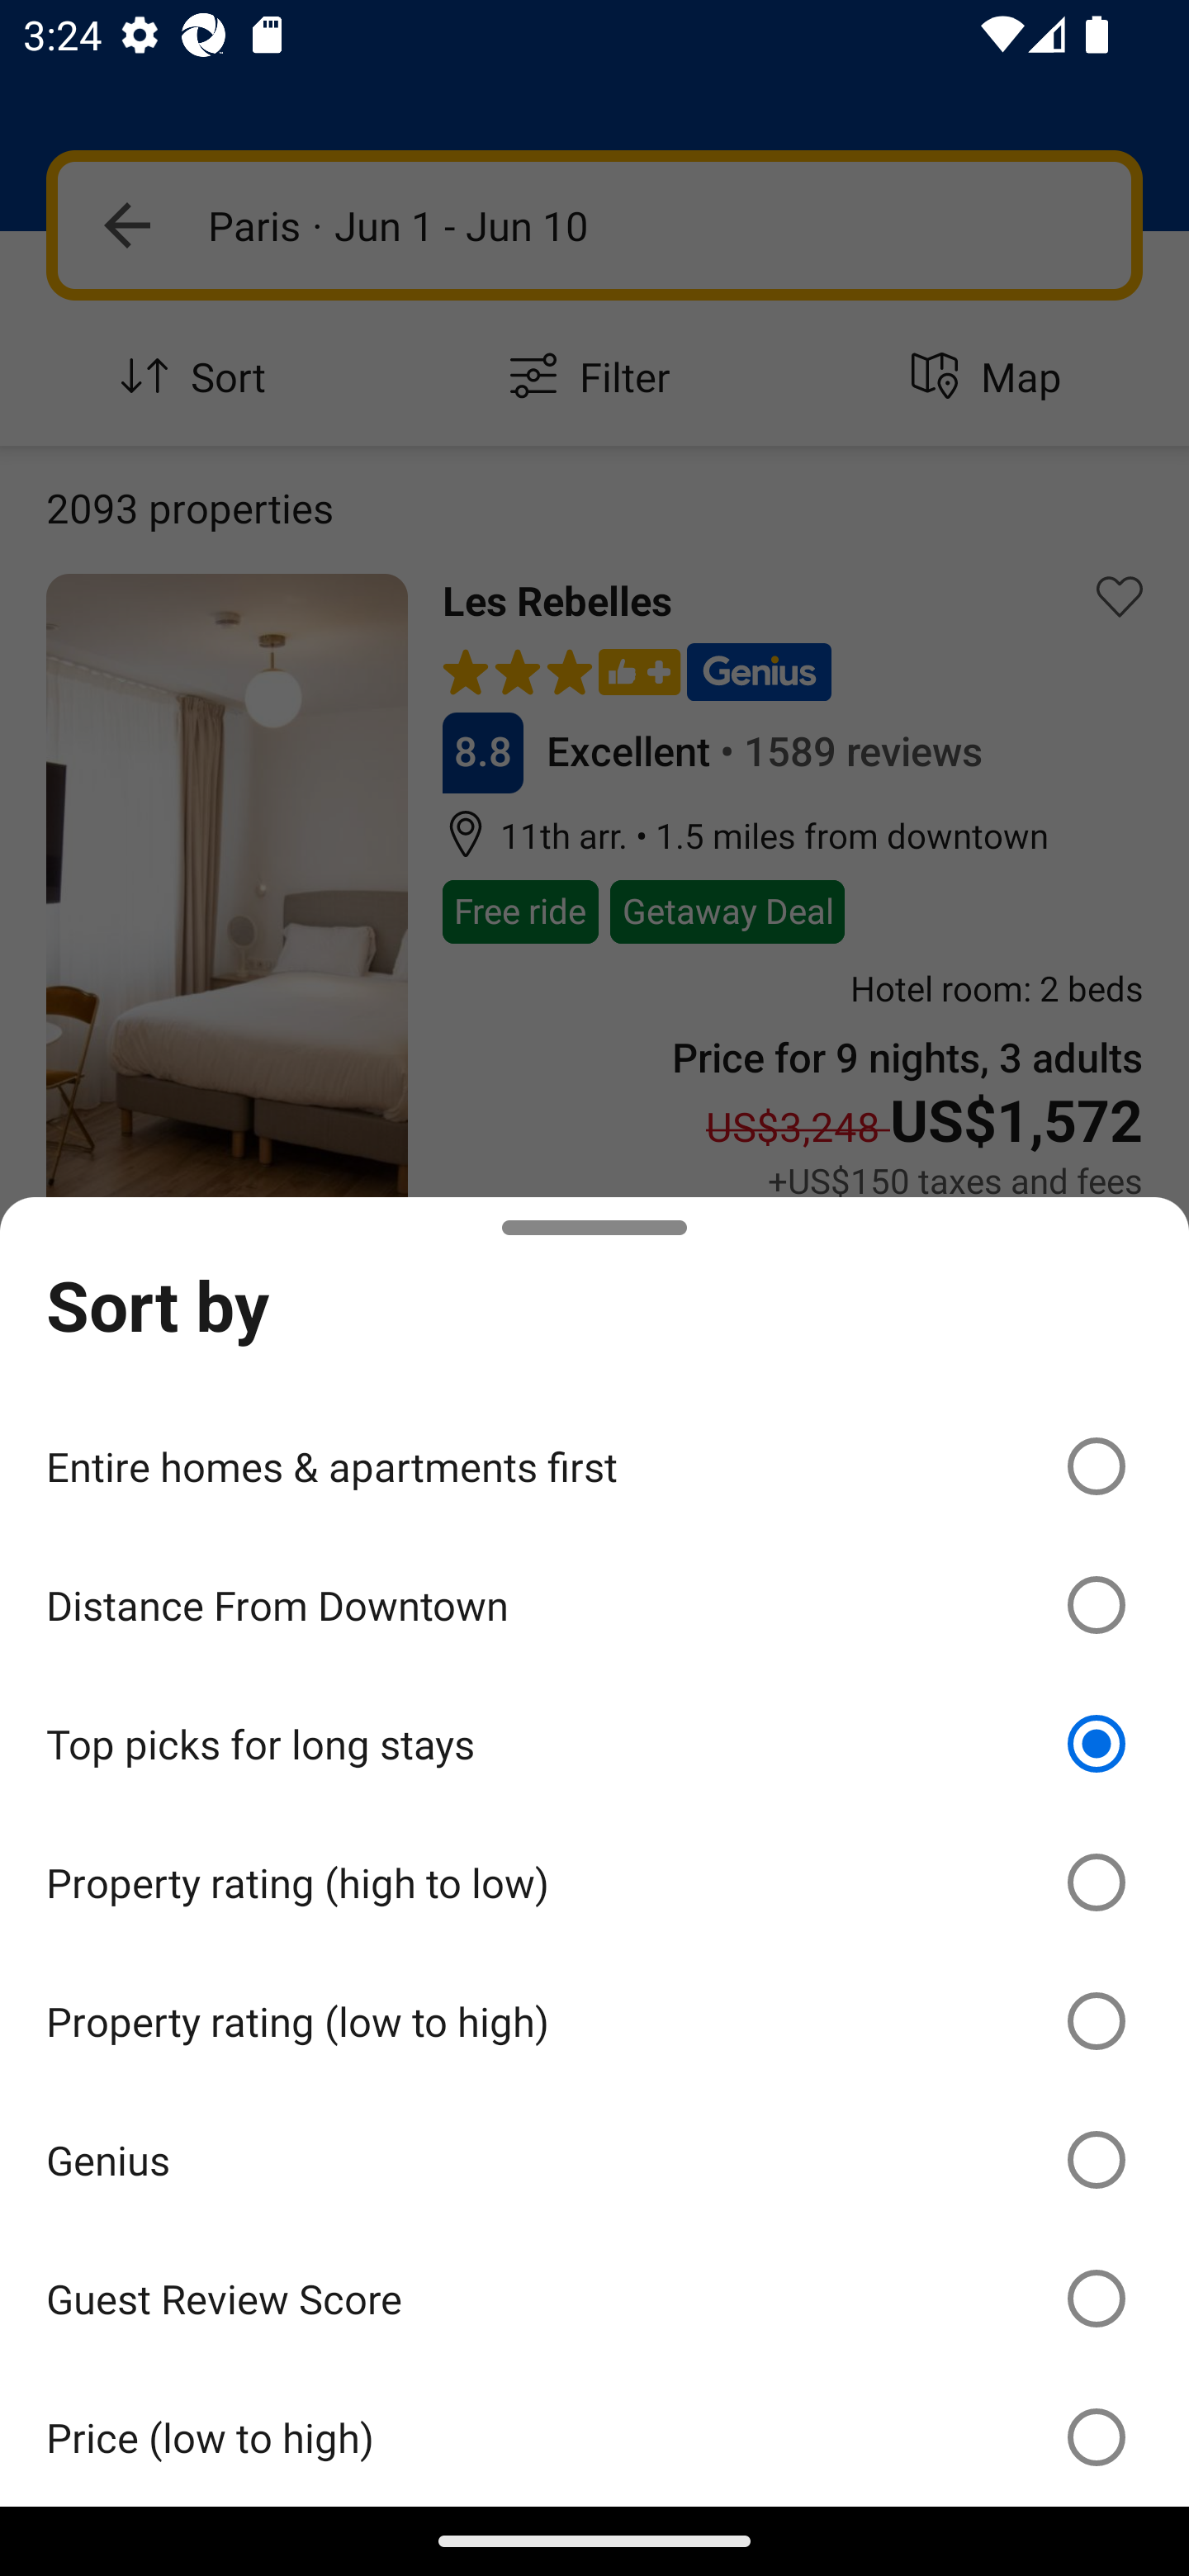 Image resolution: width=1189 pixels, height=2576 pixels. Describe the element at coordinates (594, 1882) in the screenshot. I see `Property rating (high to low)` at that location.